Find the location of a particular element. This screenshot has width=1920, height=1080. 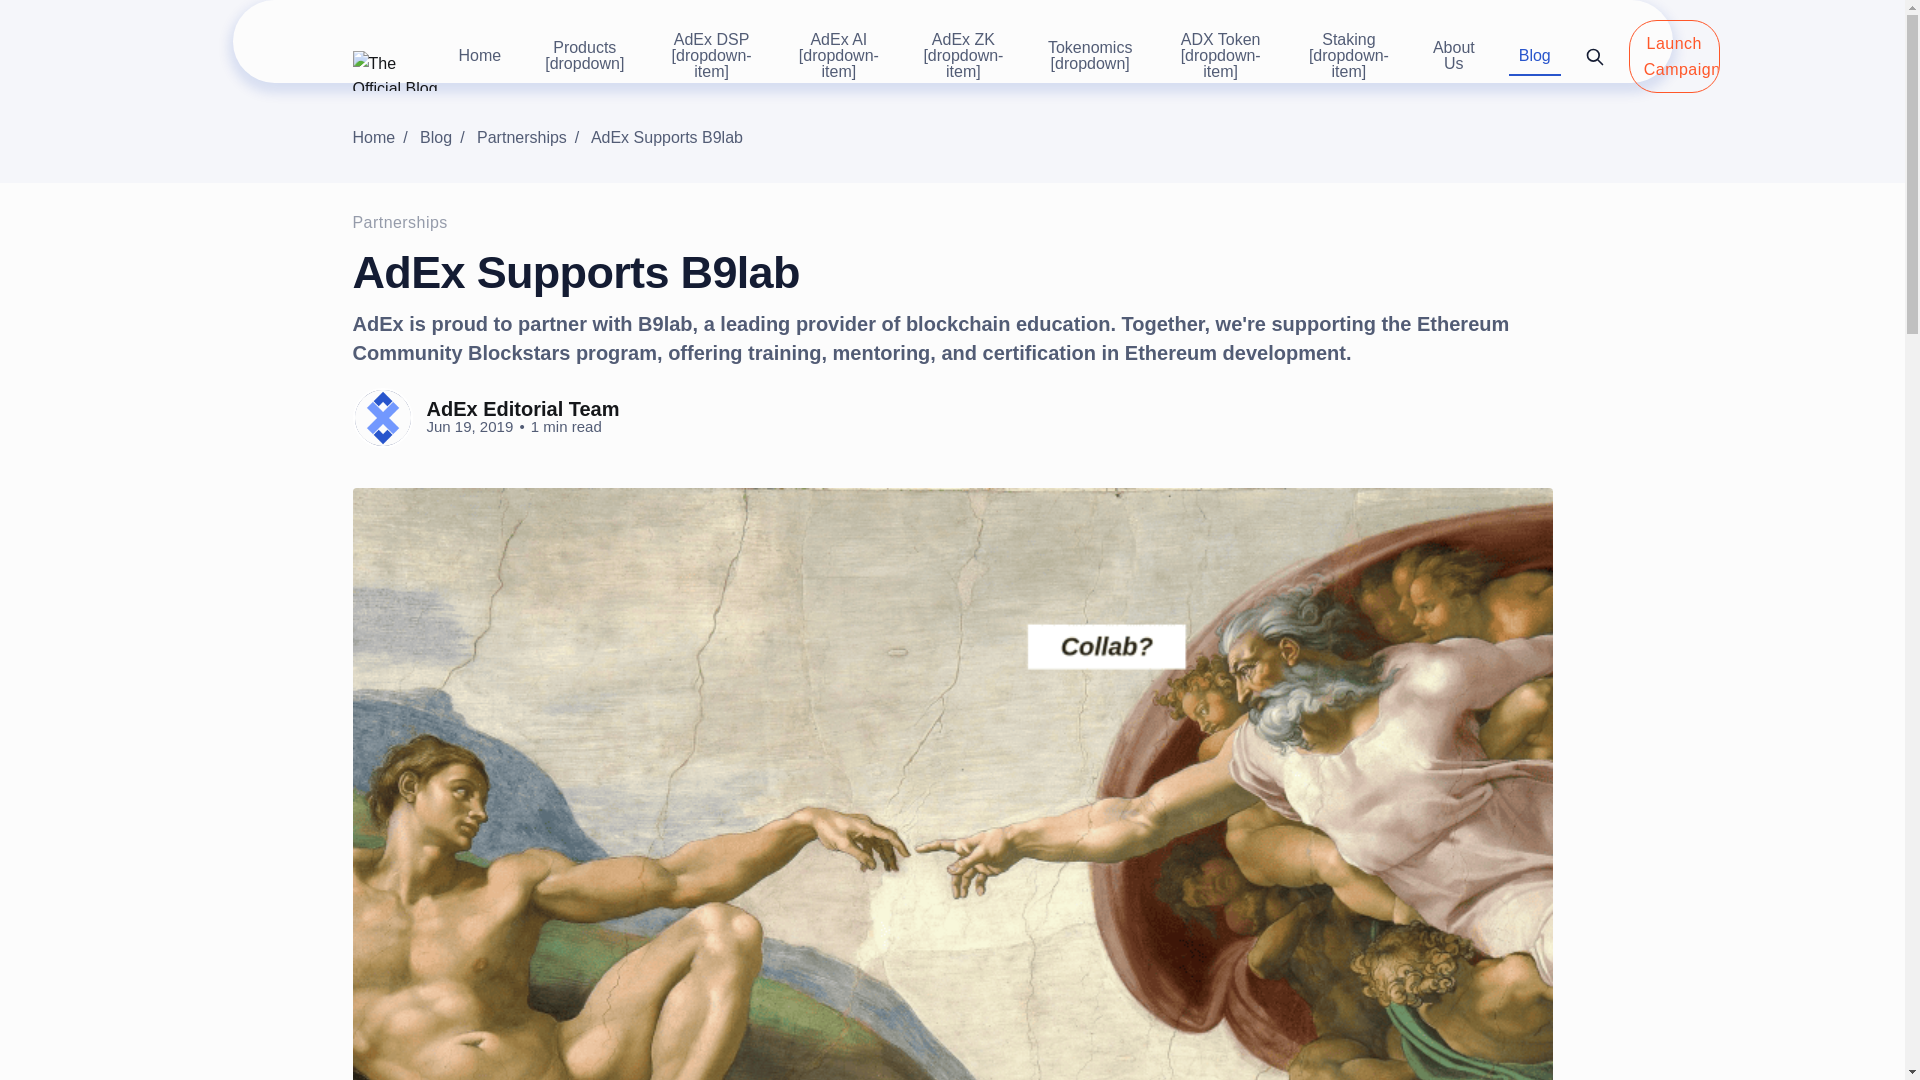

Blog is located at coordinates (446, 136).